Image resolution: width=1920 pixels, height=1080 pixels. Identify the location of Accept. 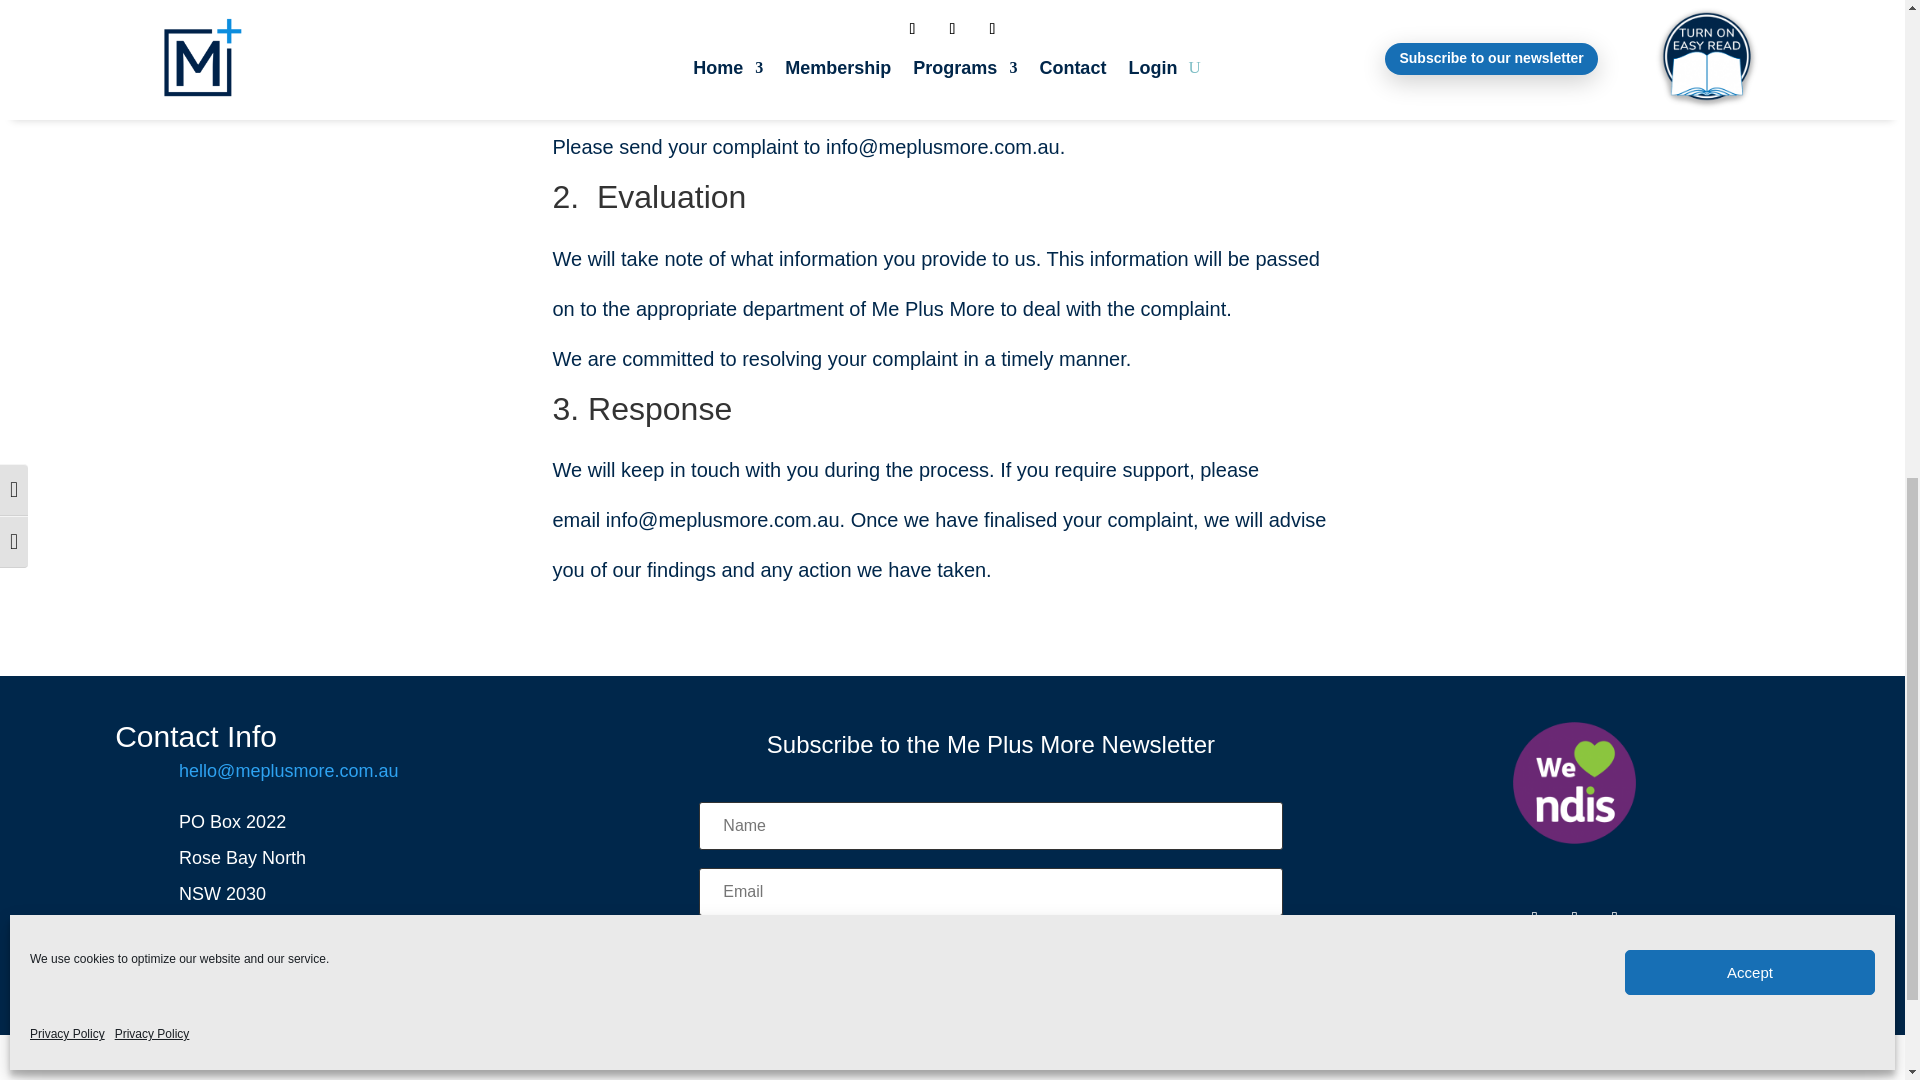
(1750, 18).